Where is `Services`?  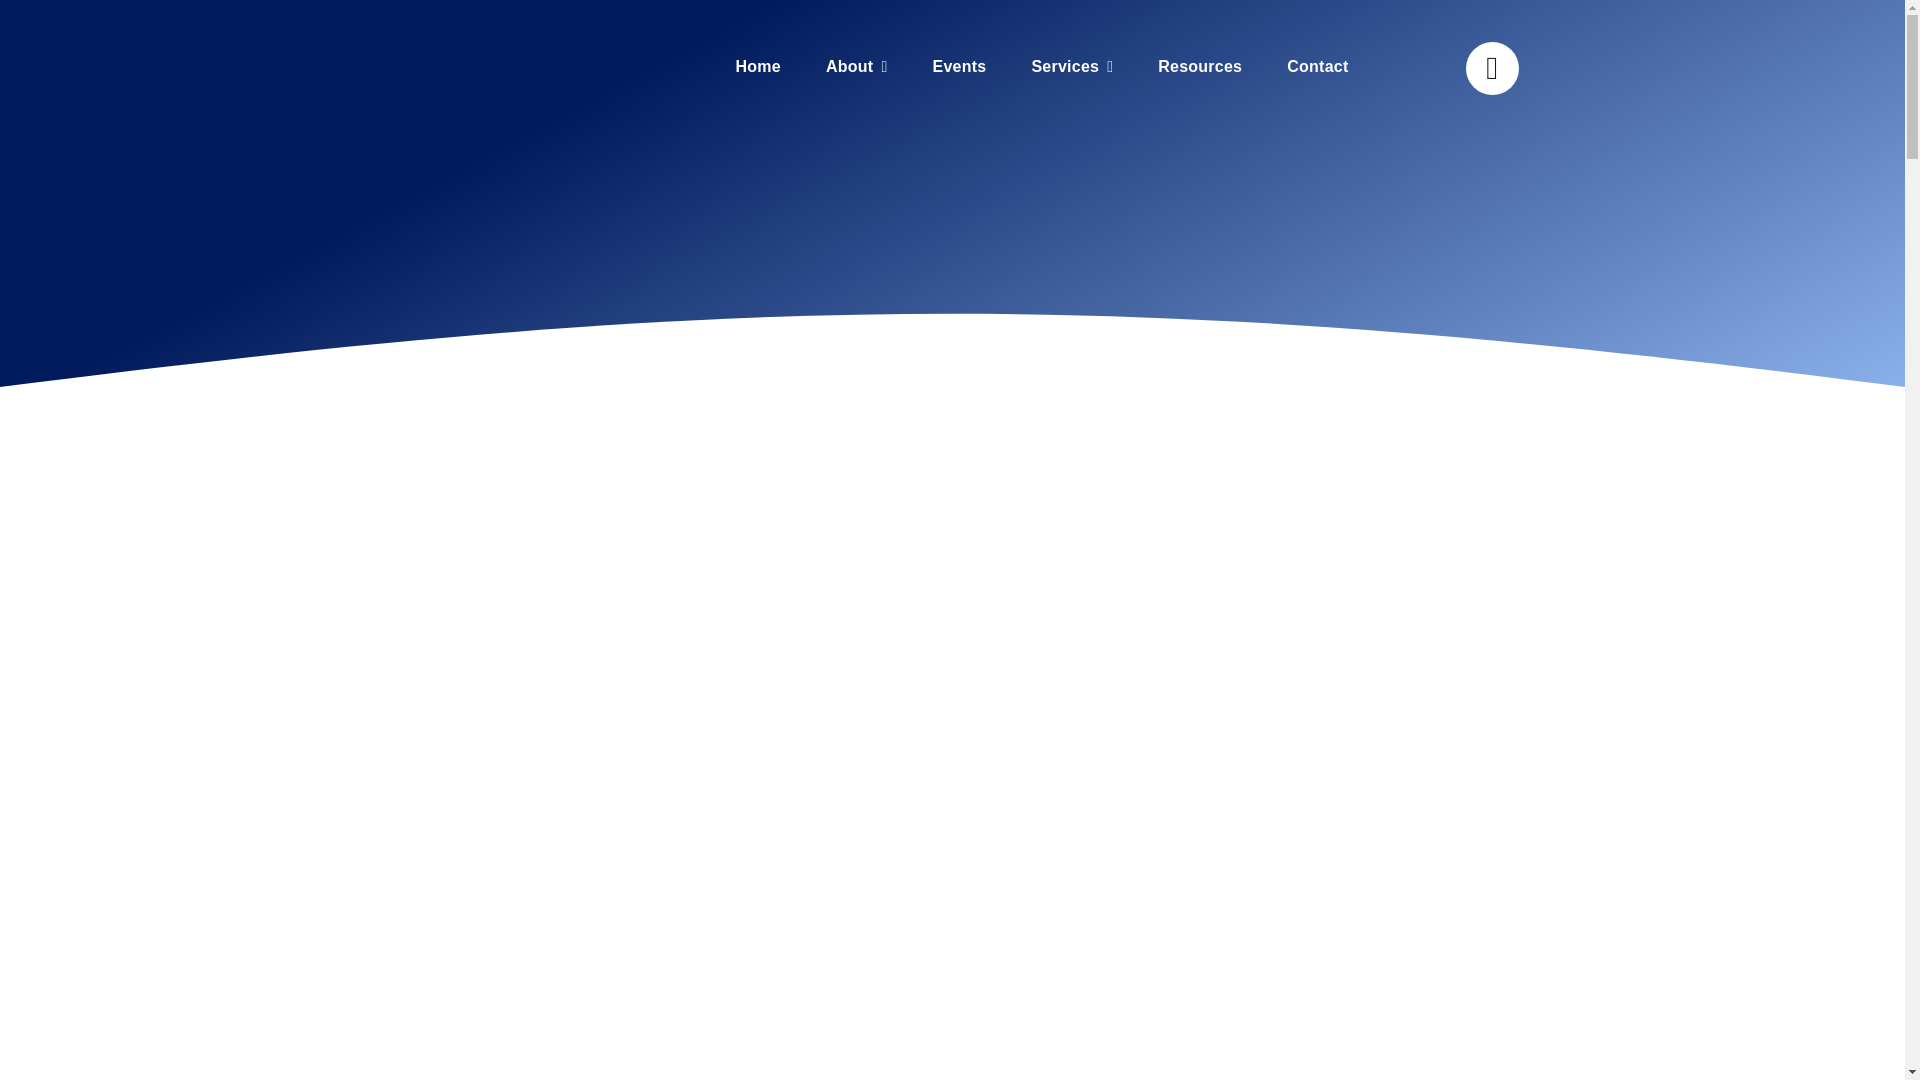 Services is located at coordinates (1072, 67).